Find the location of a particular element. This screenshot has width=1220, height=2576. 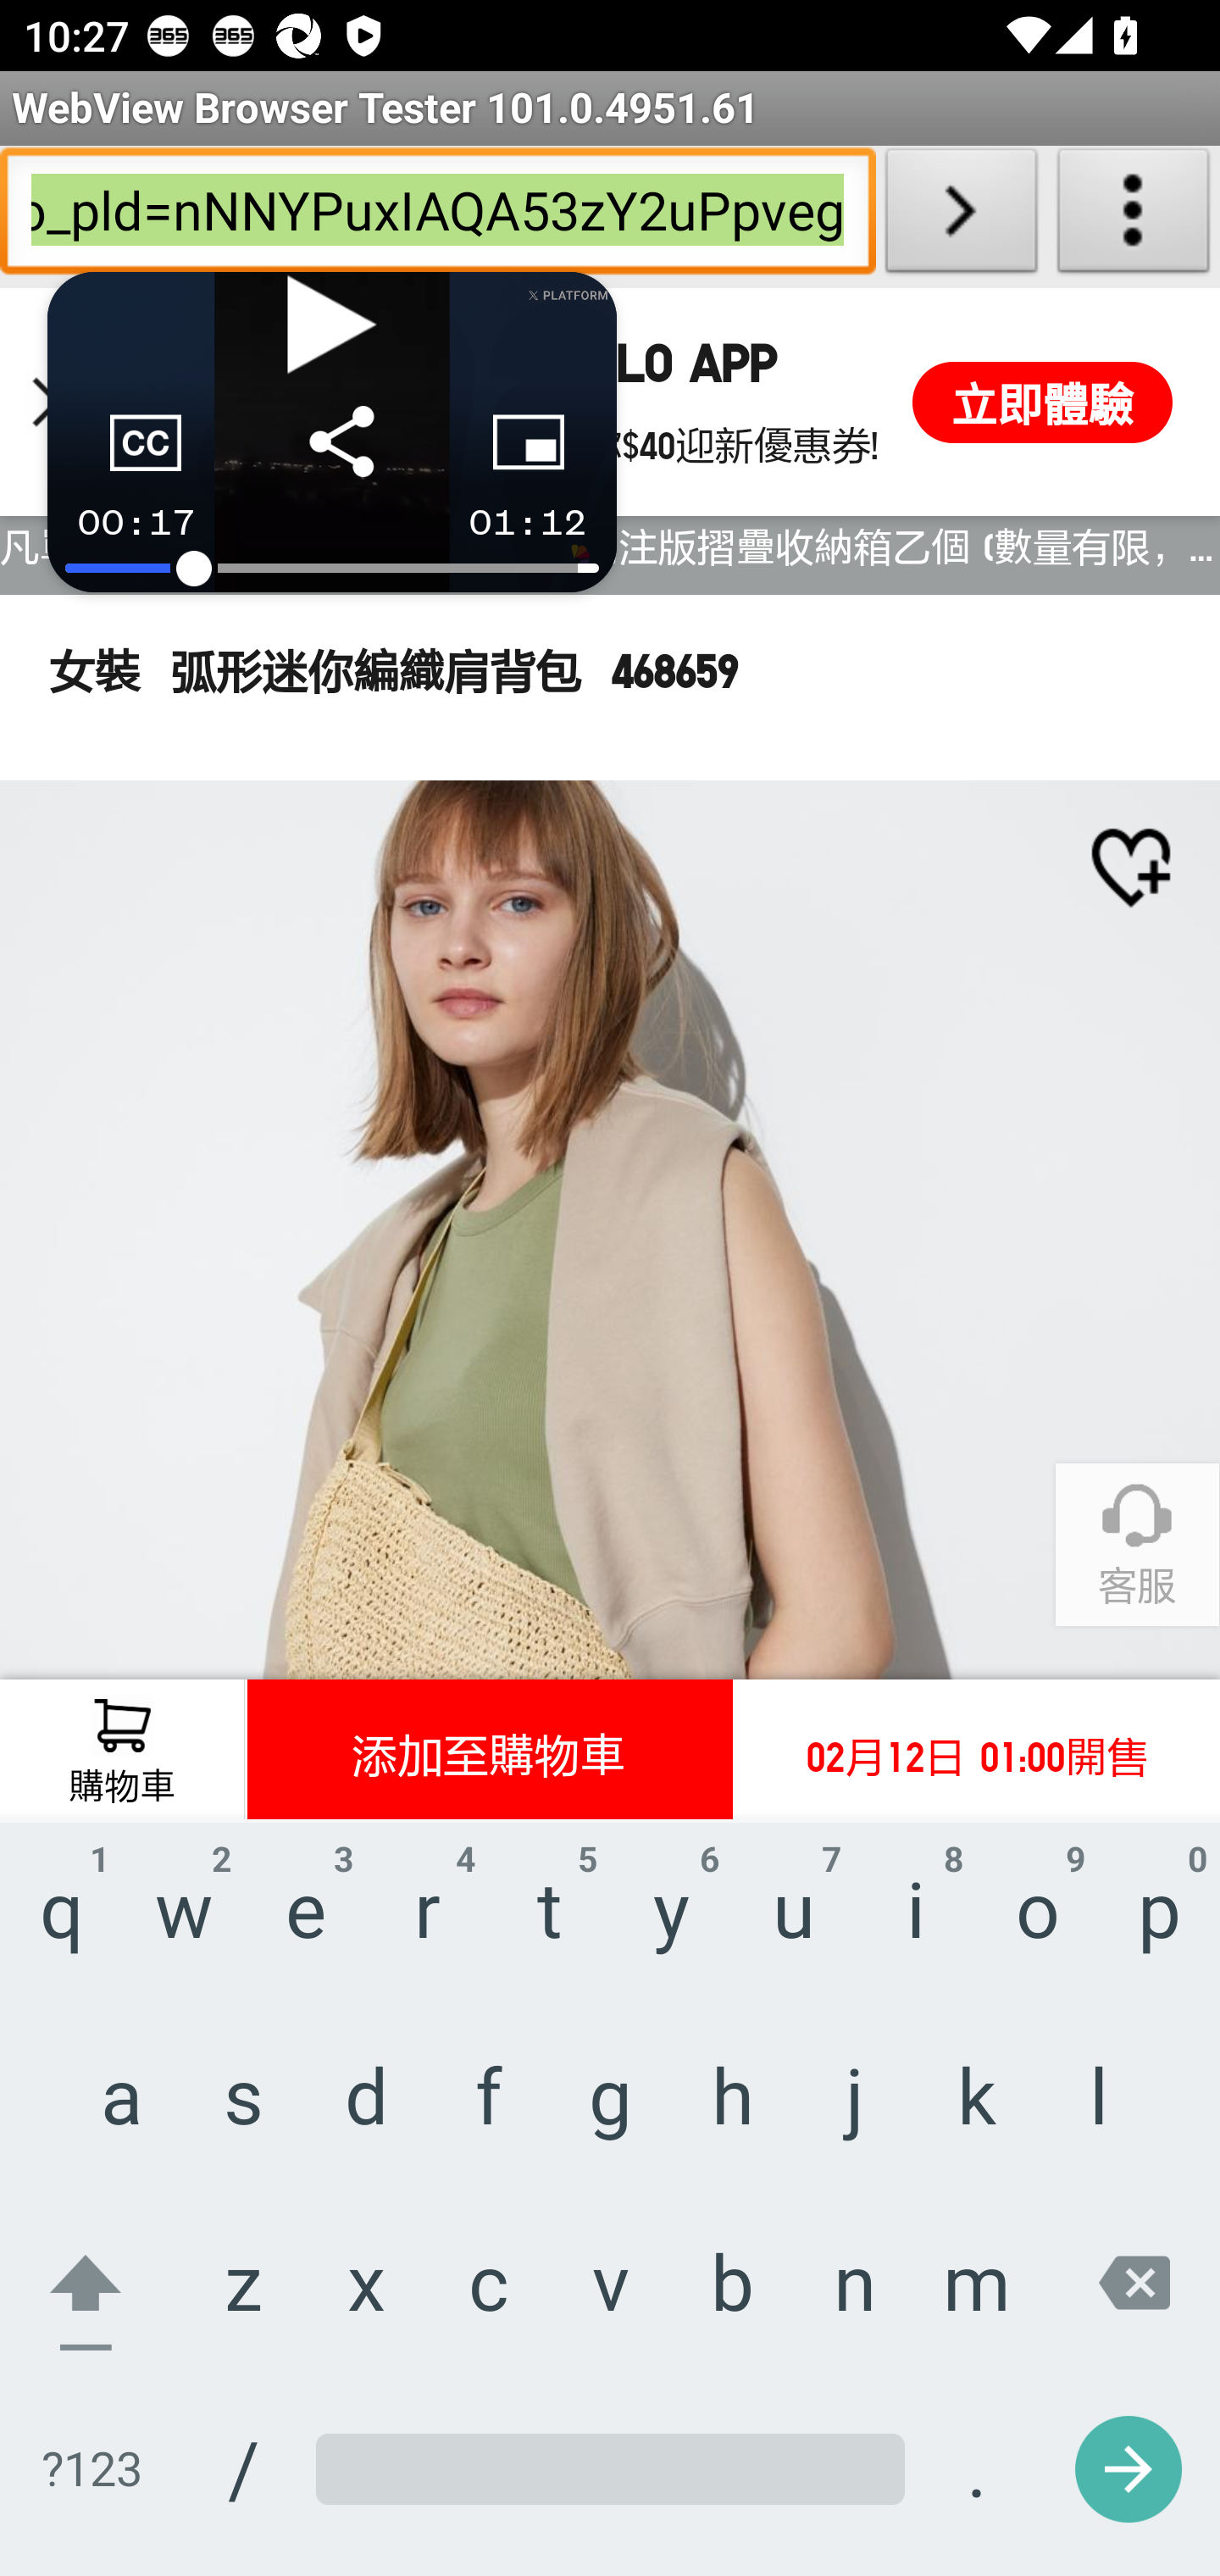

立即體驗 is located at coordinates (1042, 402).